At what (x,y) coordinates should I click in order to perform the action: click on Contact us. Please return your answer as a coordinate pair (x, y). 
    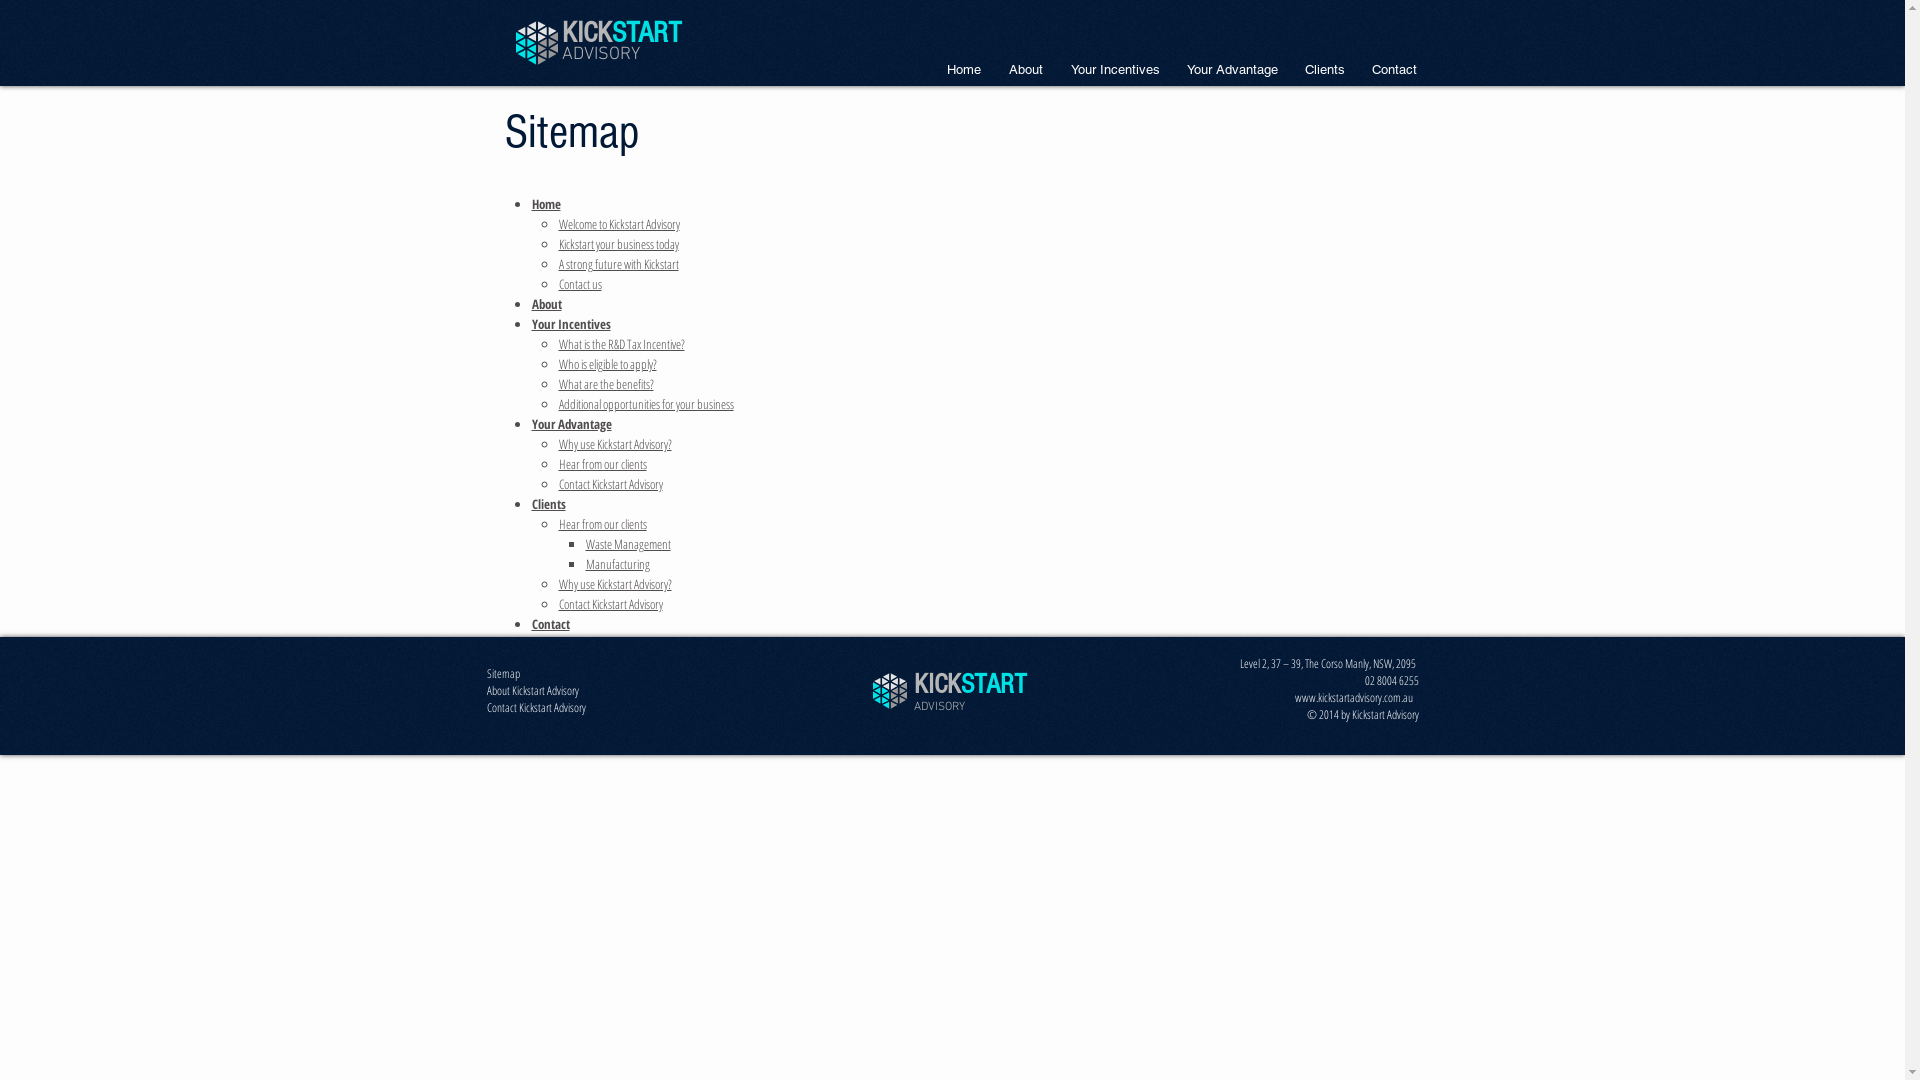
    Looking at the image, I should click on (580, 284).